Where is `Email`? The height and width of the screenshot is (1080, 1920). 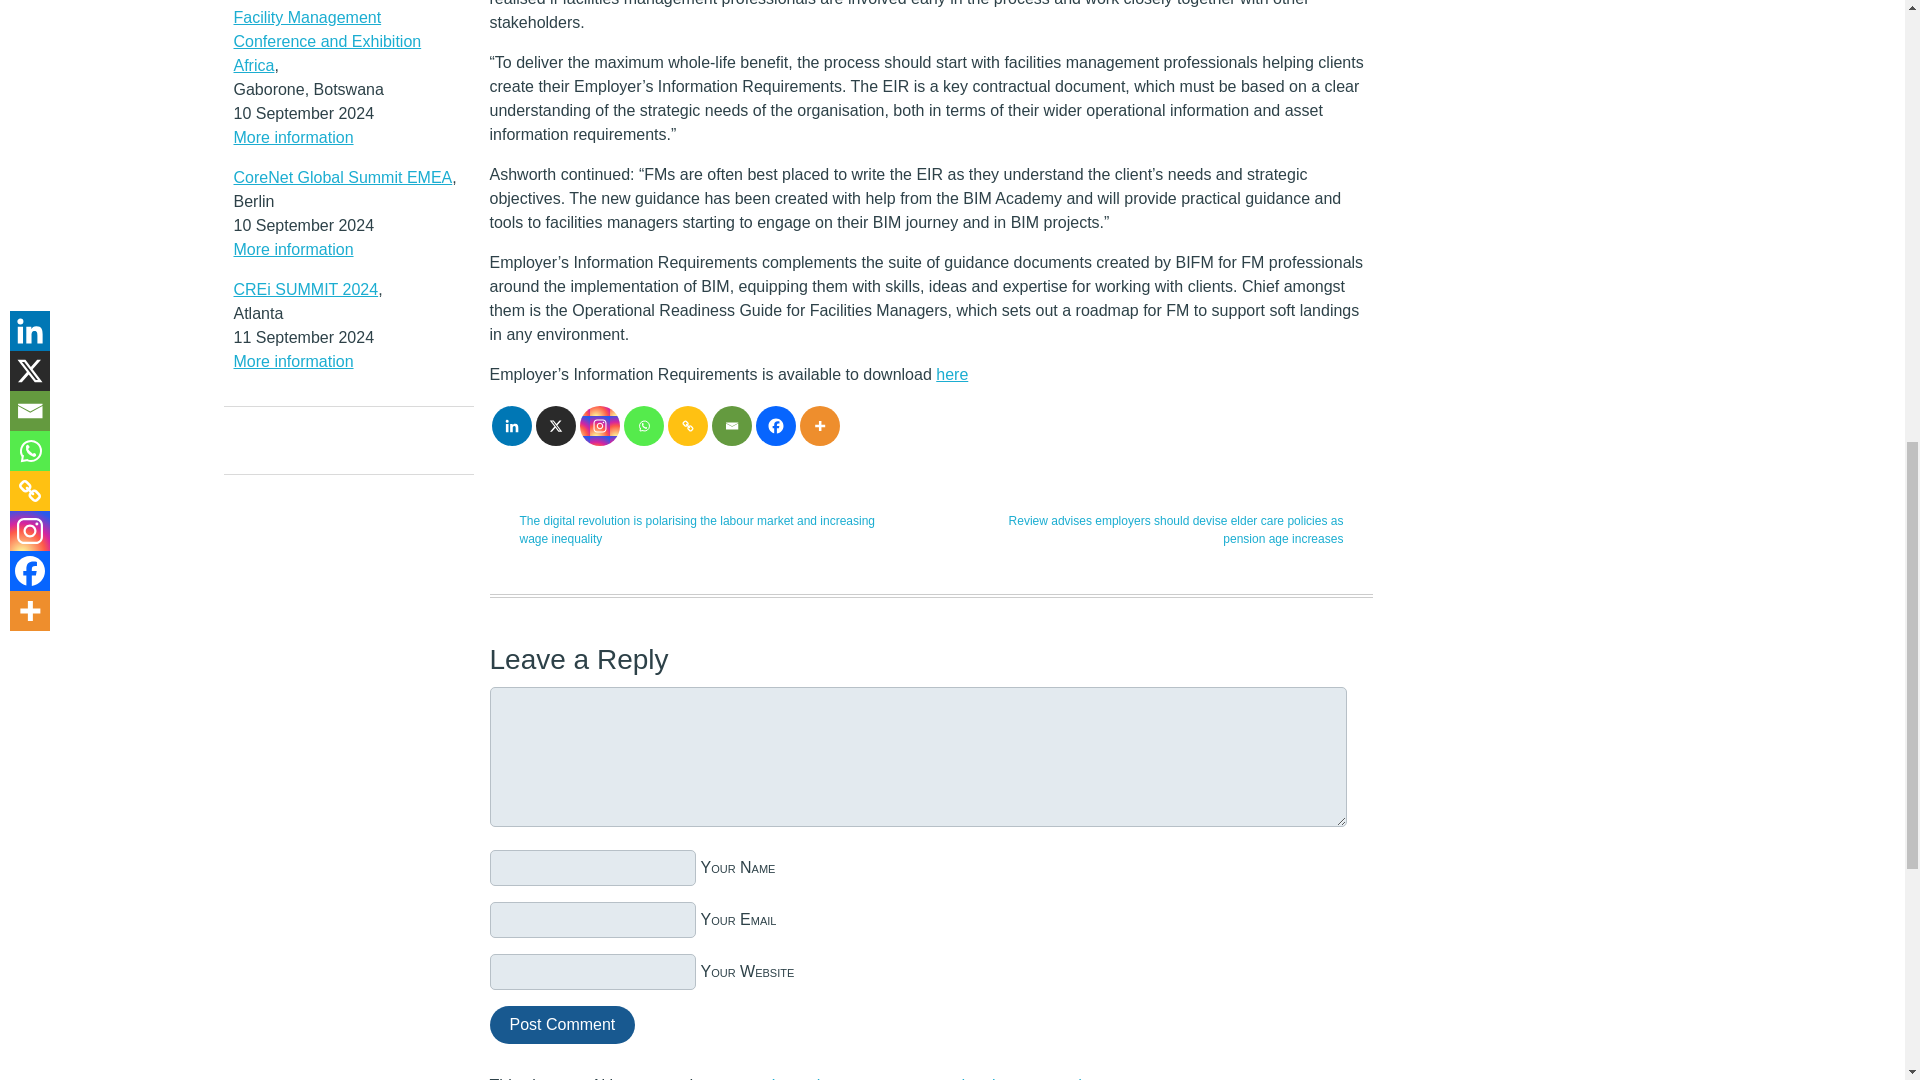 Email is located at coordinates (732, 426).